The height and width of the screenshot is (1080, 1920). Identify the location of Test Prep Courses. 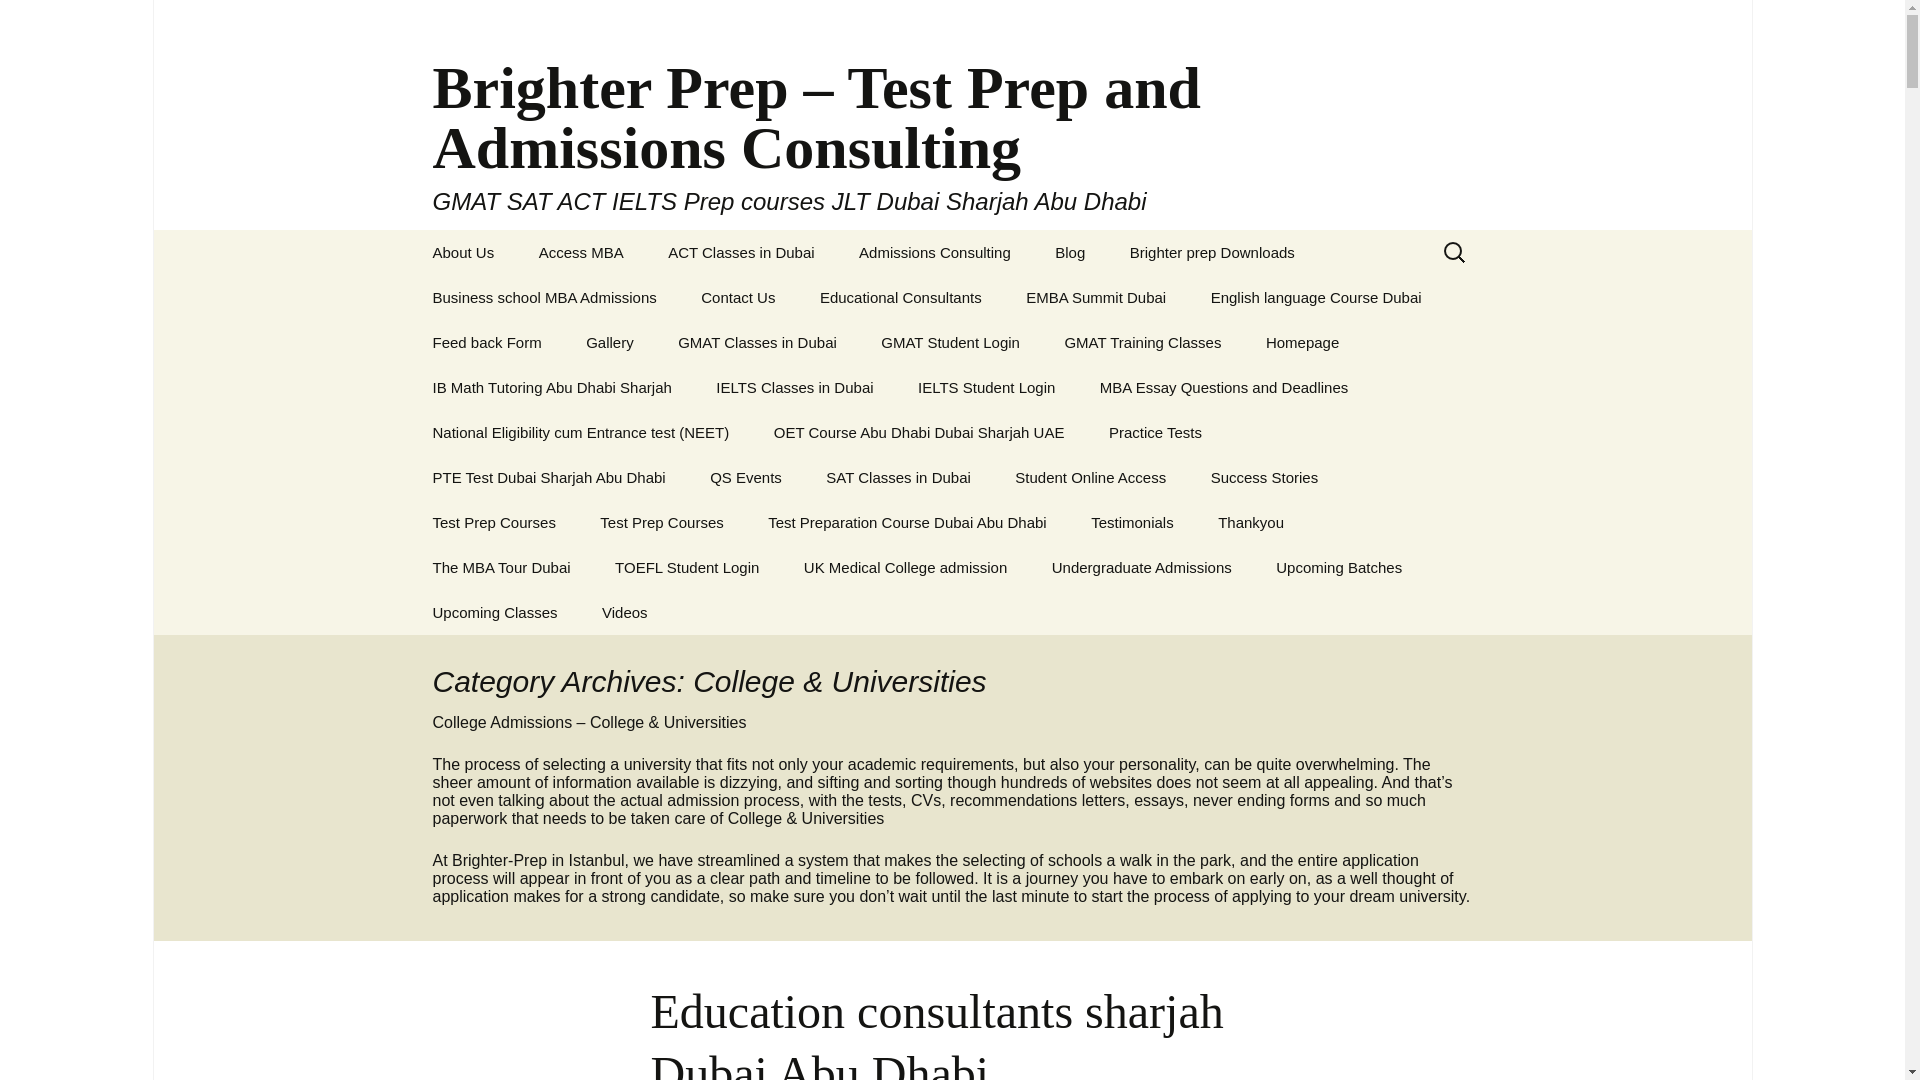
(493, 522).